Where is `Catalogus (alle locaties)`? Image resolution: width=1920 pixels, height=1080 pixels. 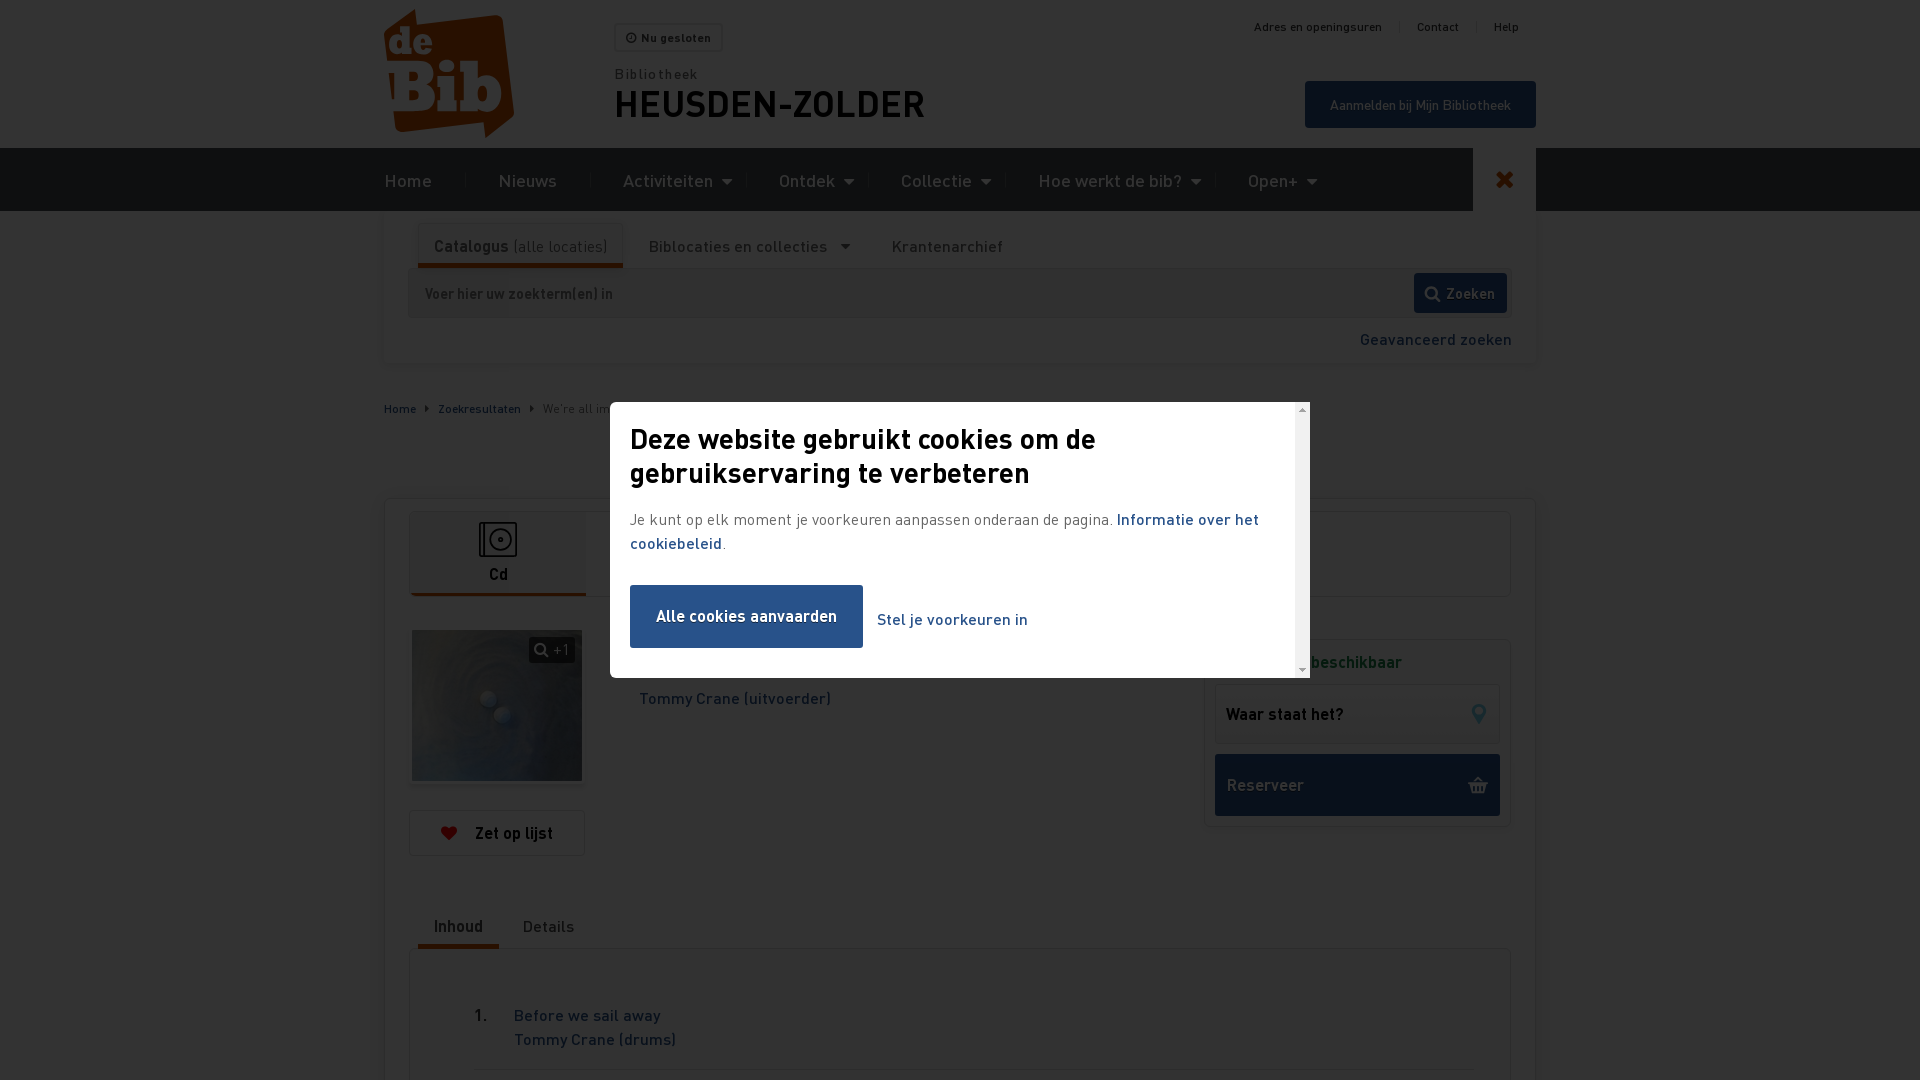 Catalogus (alle locaties) is located at coordinates (520, 246).